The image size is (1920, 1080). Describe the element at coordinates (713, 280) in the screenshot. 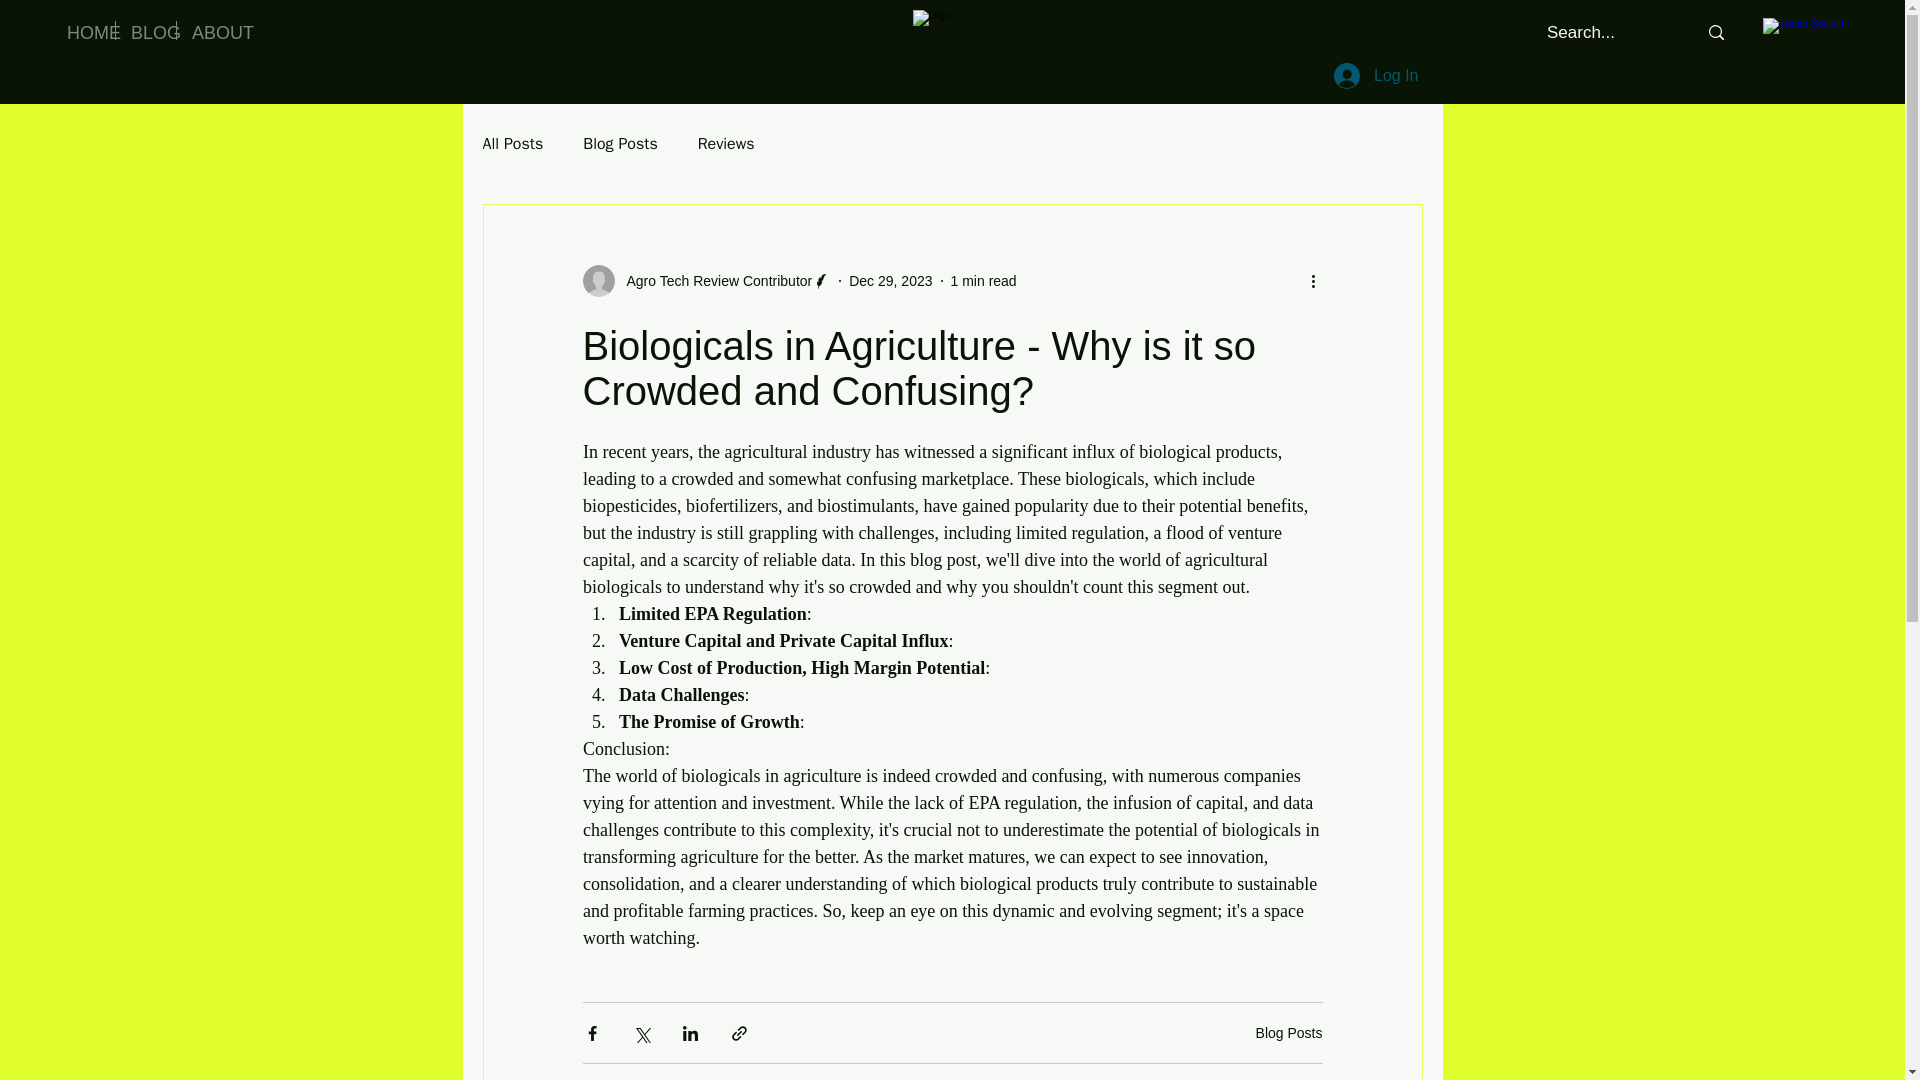

I see `Agro Tech Review Contributor` at that location.